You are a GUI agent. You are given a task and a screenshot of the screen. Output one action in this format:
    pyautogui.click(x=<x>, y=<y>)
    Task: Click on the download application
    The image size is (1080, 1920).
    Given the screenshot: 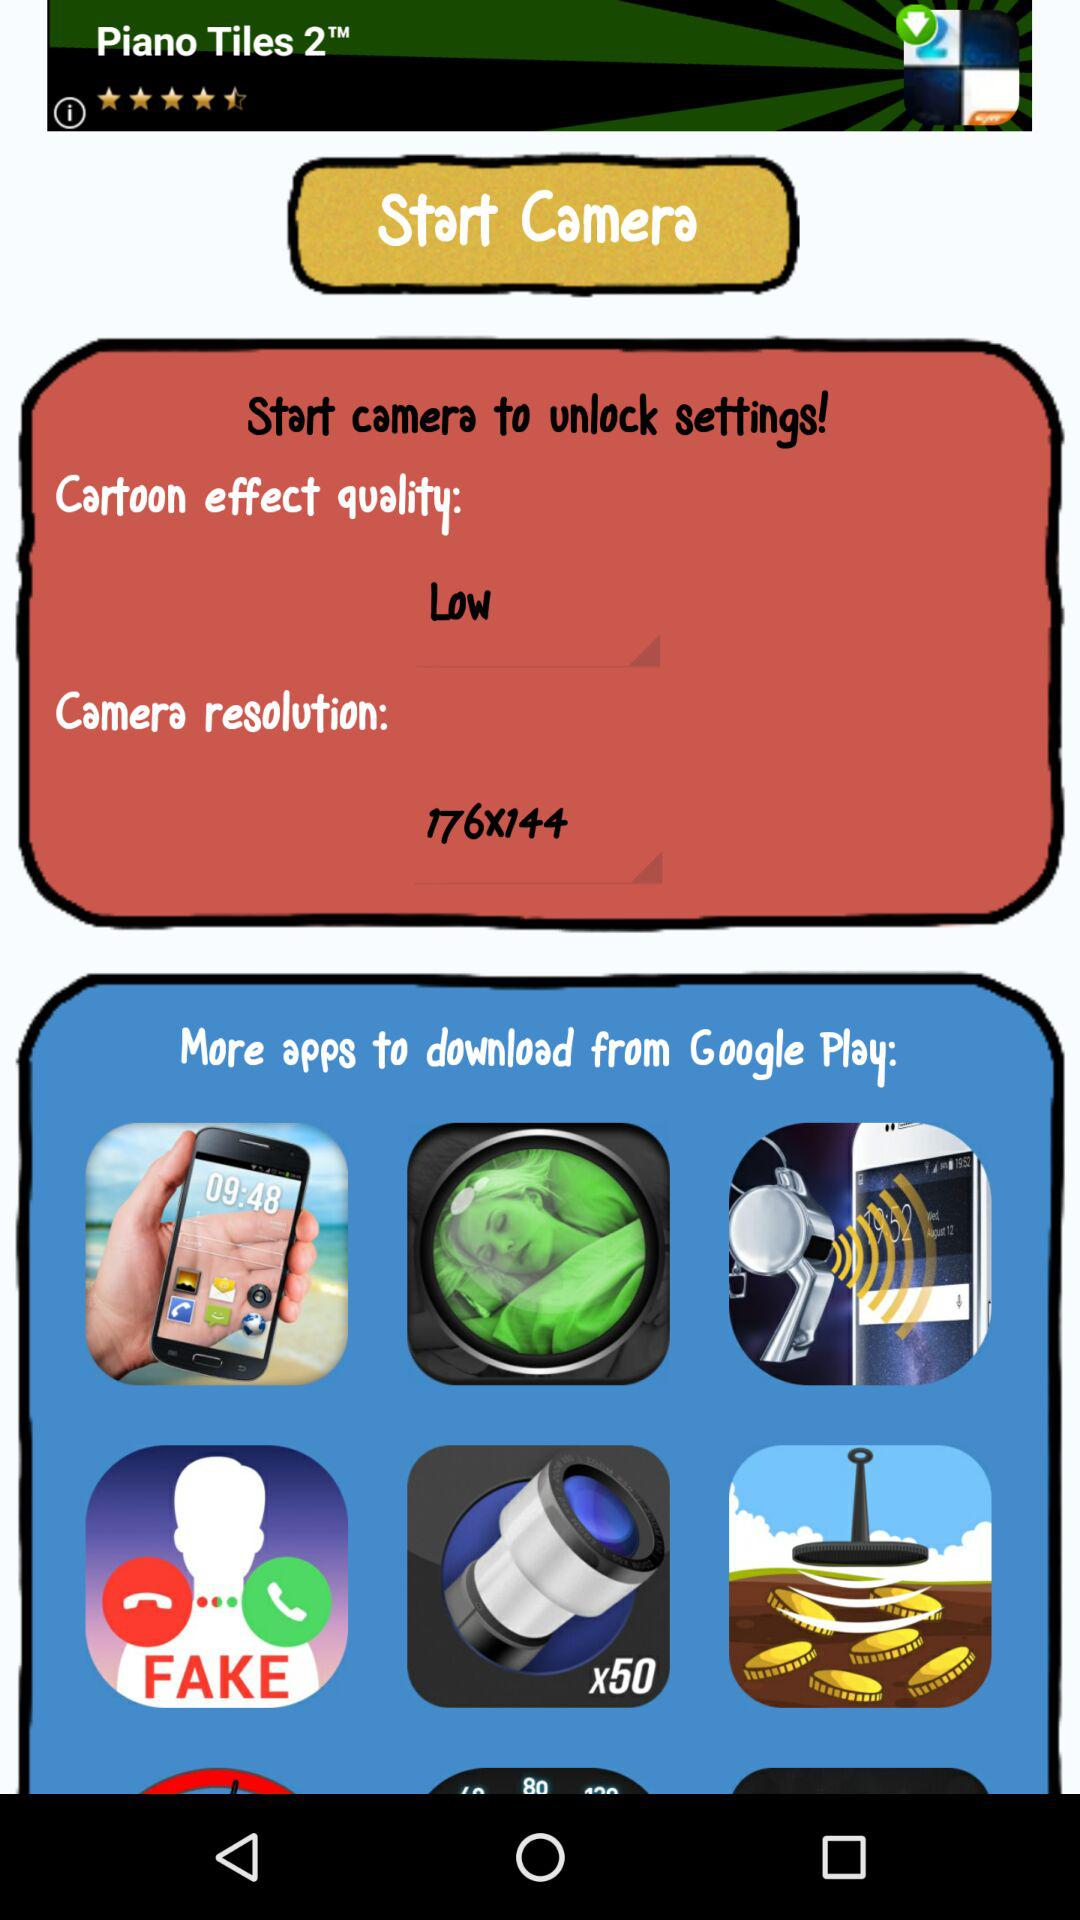 What is the action you would take?
    pyautogui.click(x=538, y=1576)
    